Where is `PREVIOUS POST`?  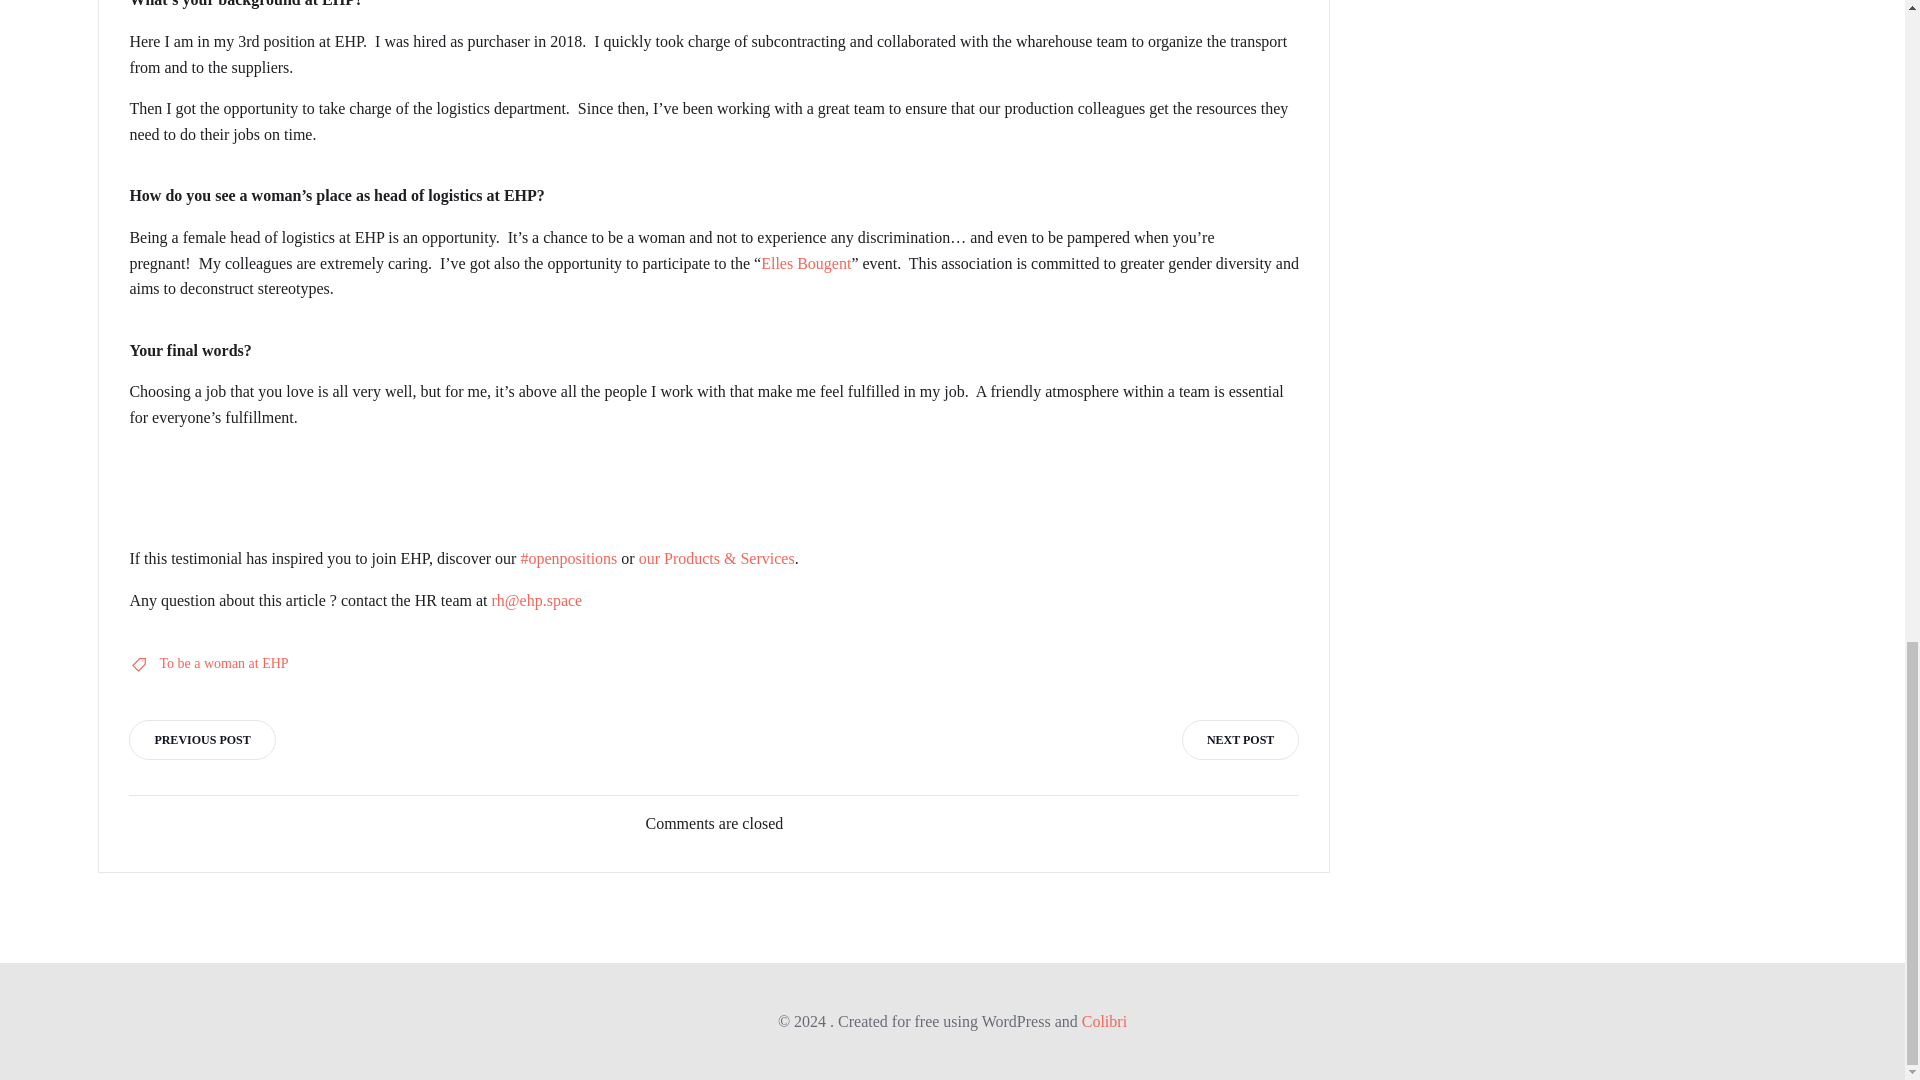
PREVIOUS POST is located at coordinates (201, 740).